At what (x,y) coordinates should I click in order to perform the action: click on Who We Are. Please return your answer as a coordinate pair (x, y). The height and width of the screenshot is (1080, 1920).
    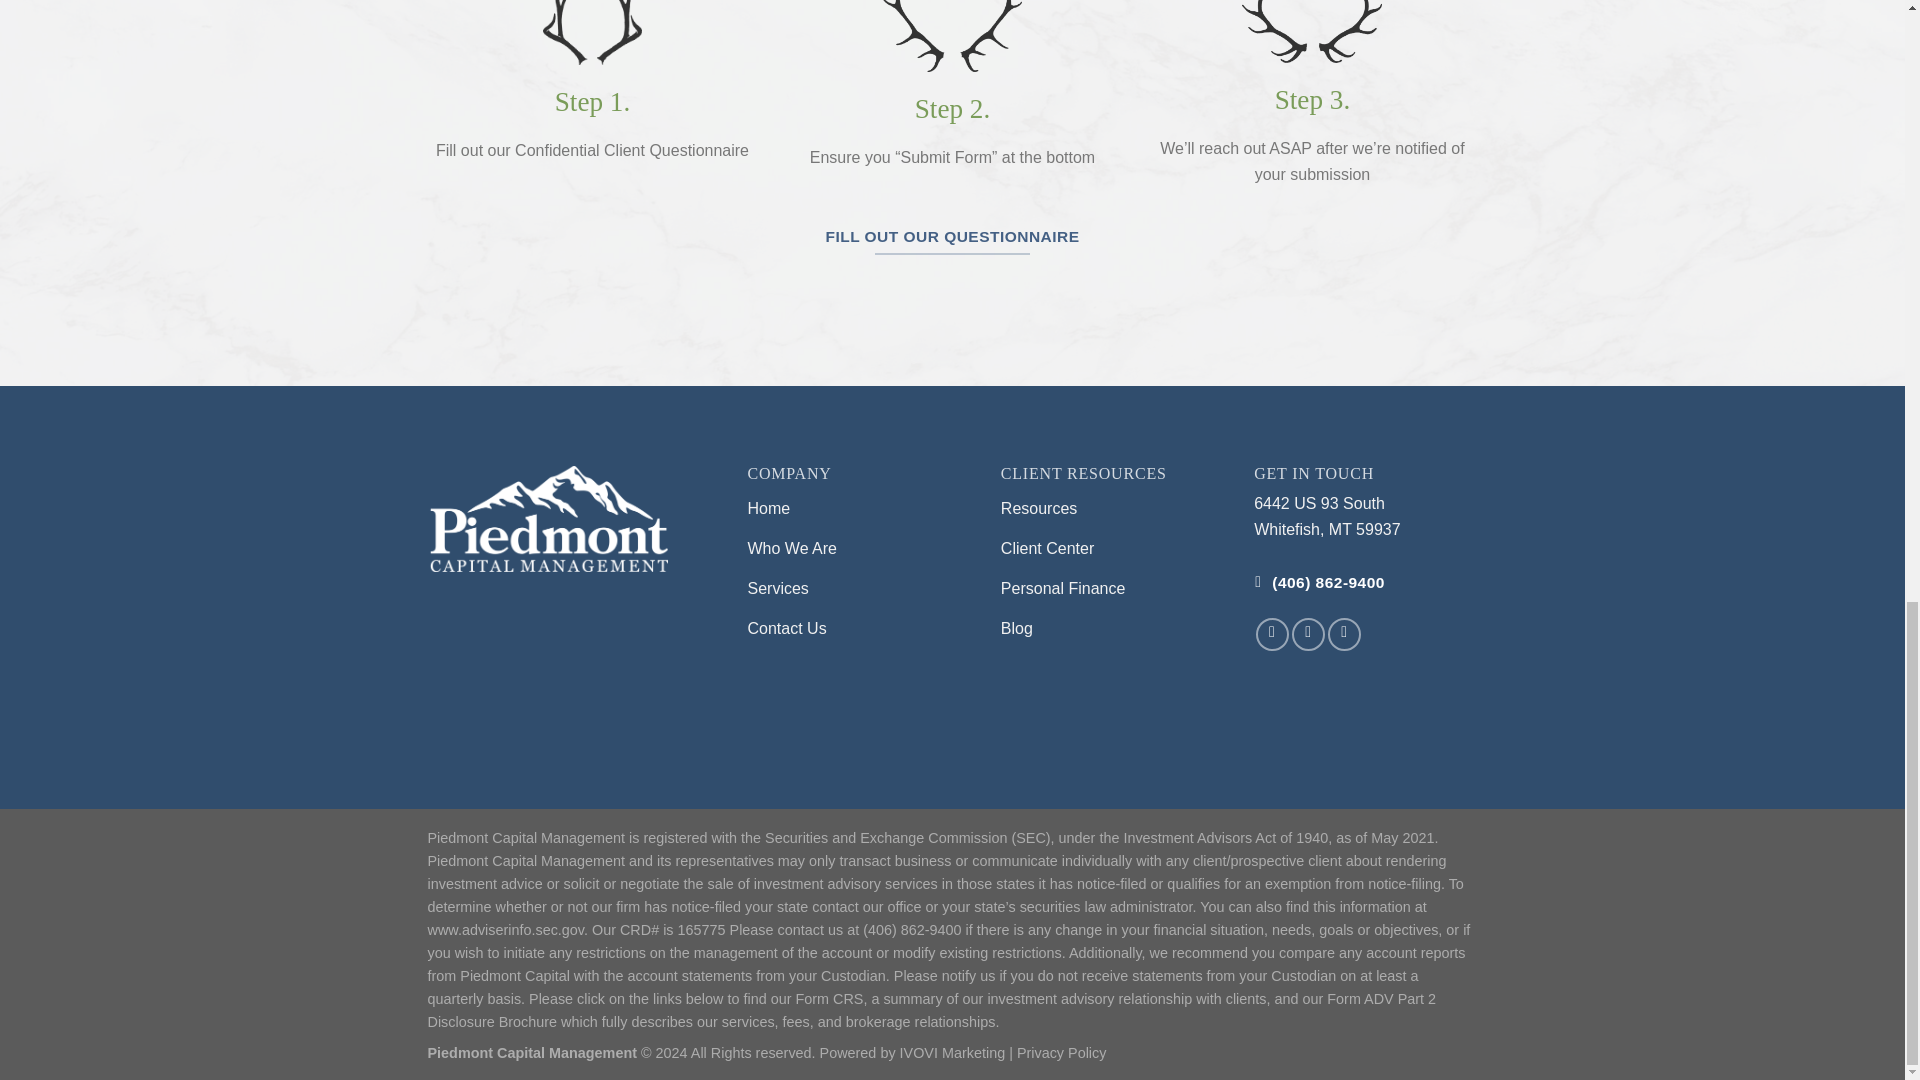
    Looking at the image, I should click on (860, 551).